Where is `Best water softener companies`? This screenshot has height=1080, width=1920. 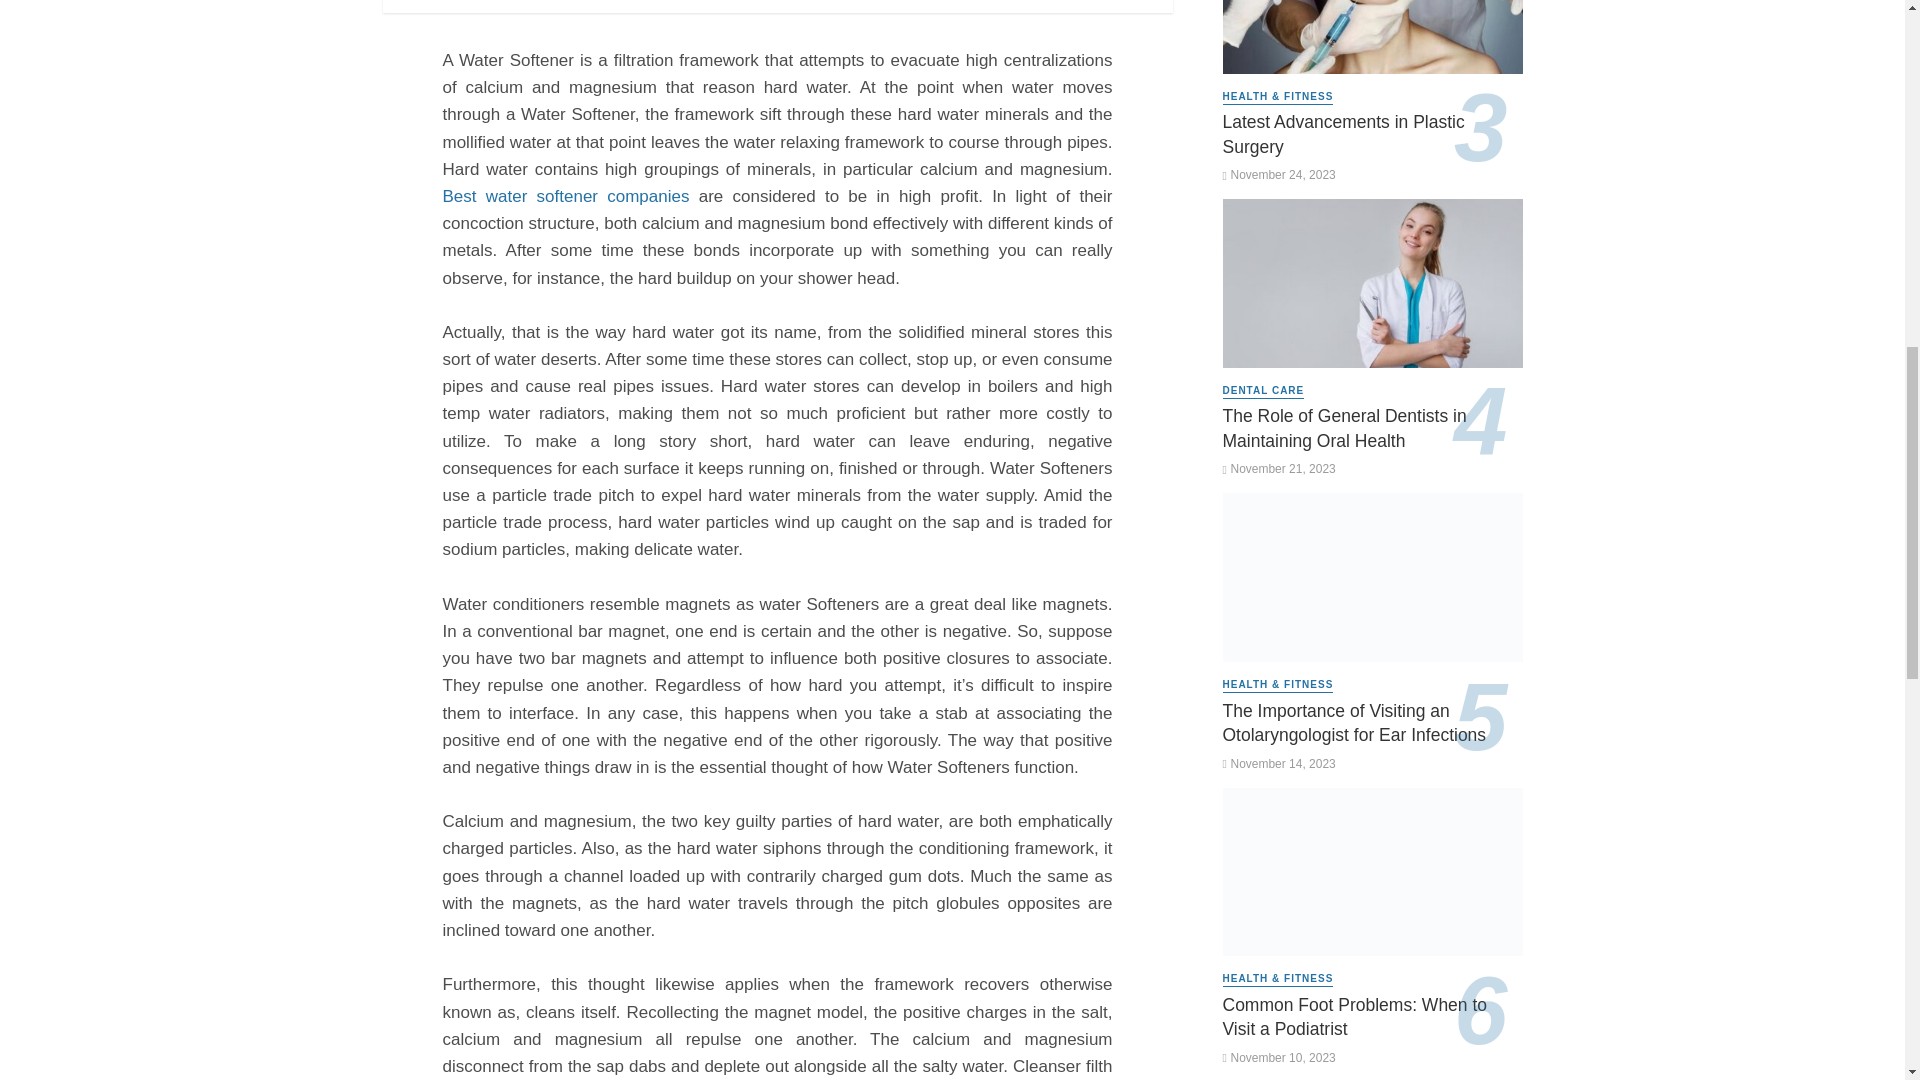
Best water softener companies is located at coordinates (565, 196).